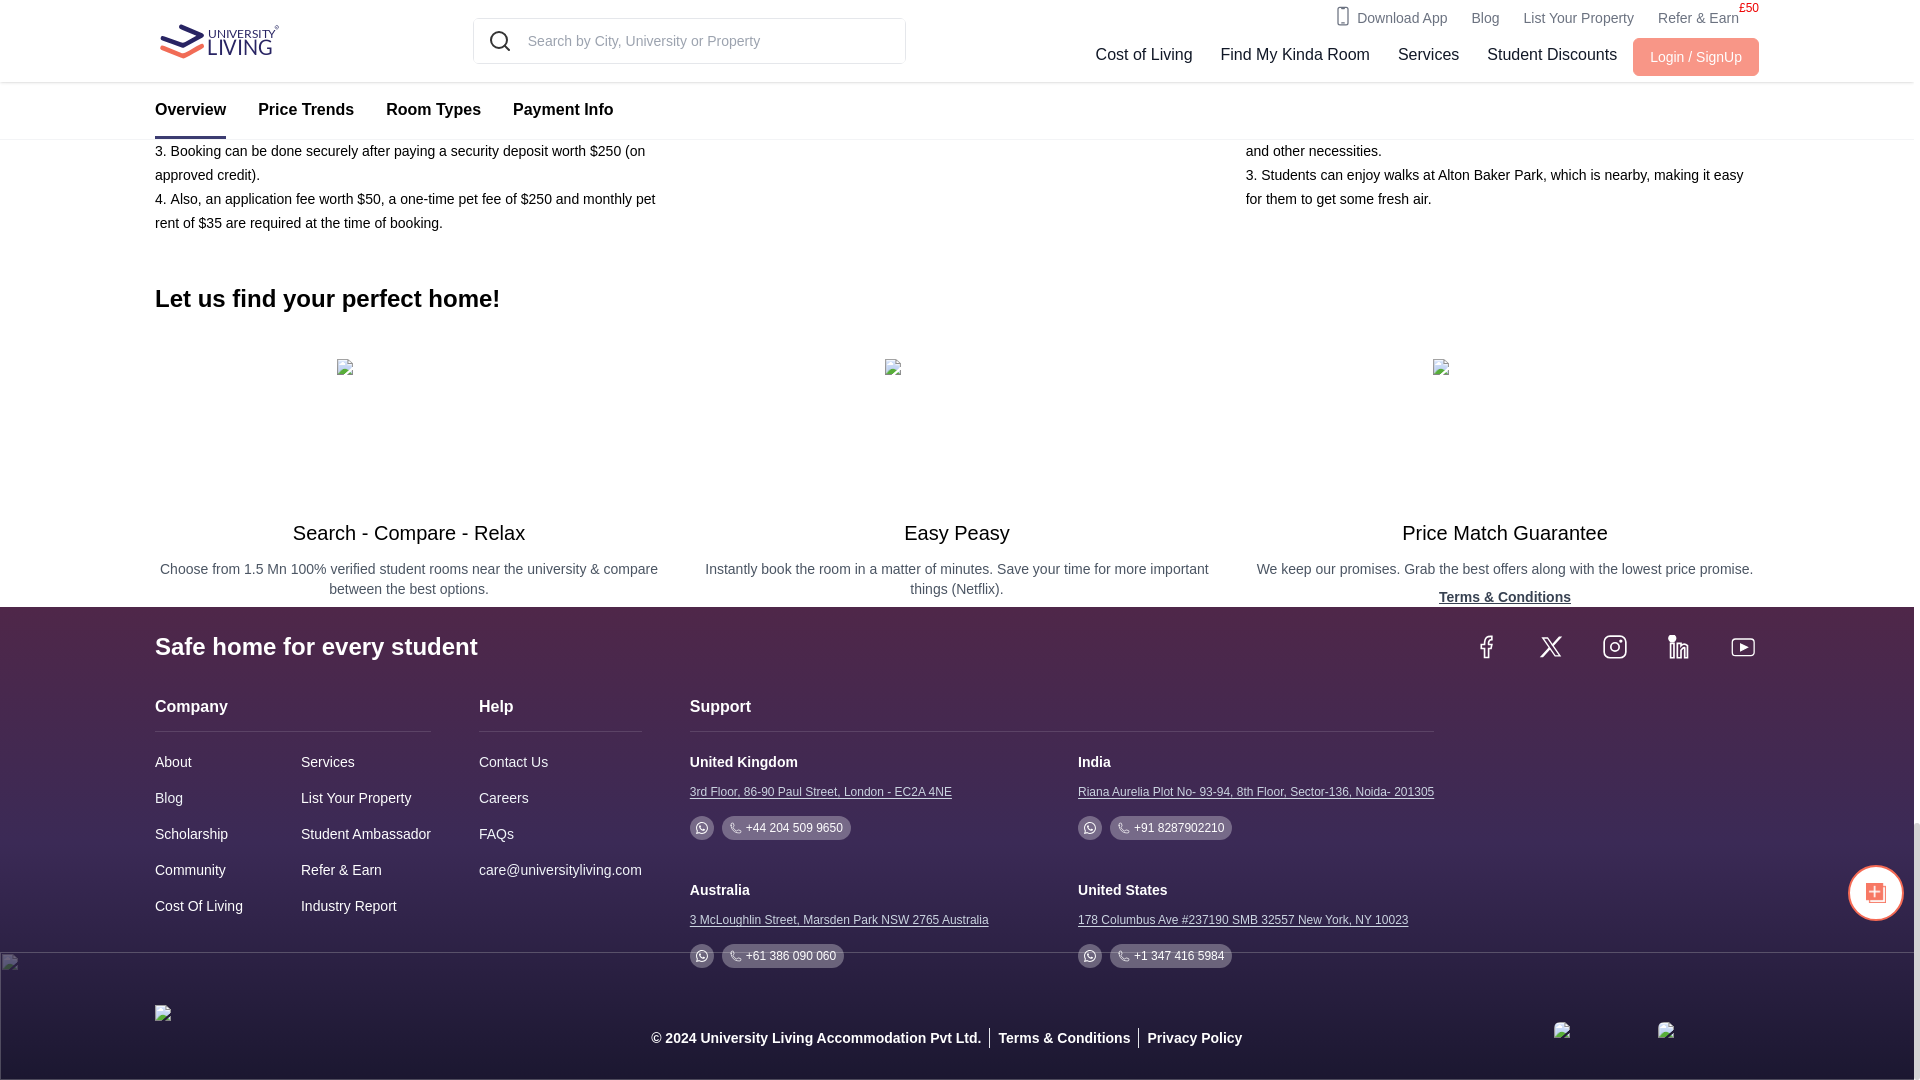 This screenshot has width=1920, height=1080. I want to click on Industry Report, so click(349, 906).